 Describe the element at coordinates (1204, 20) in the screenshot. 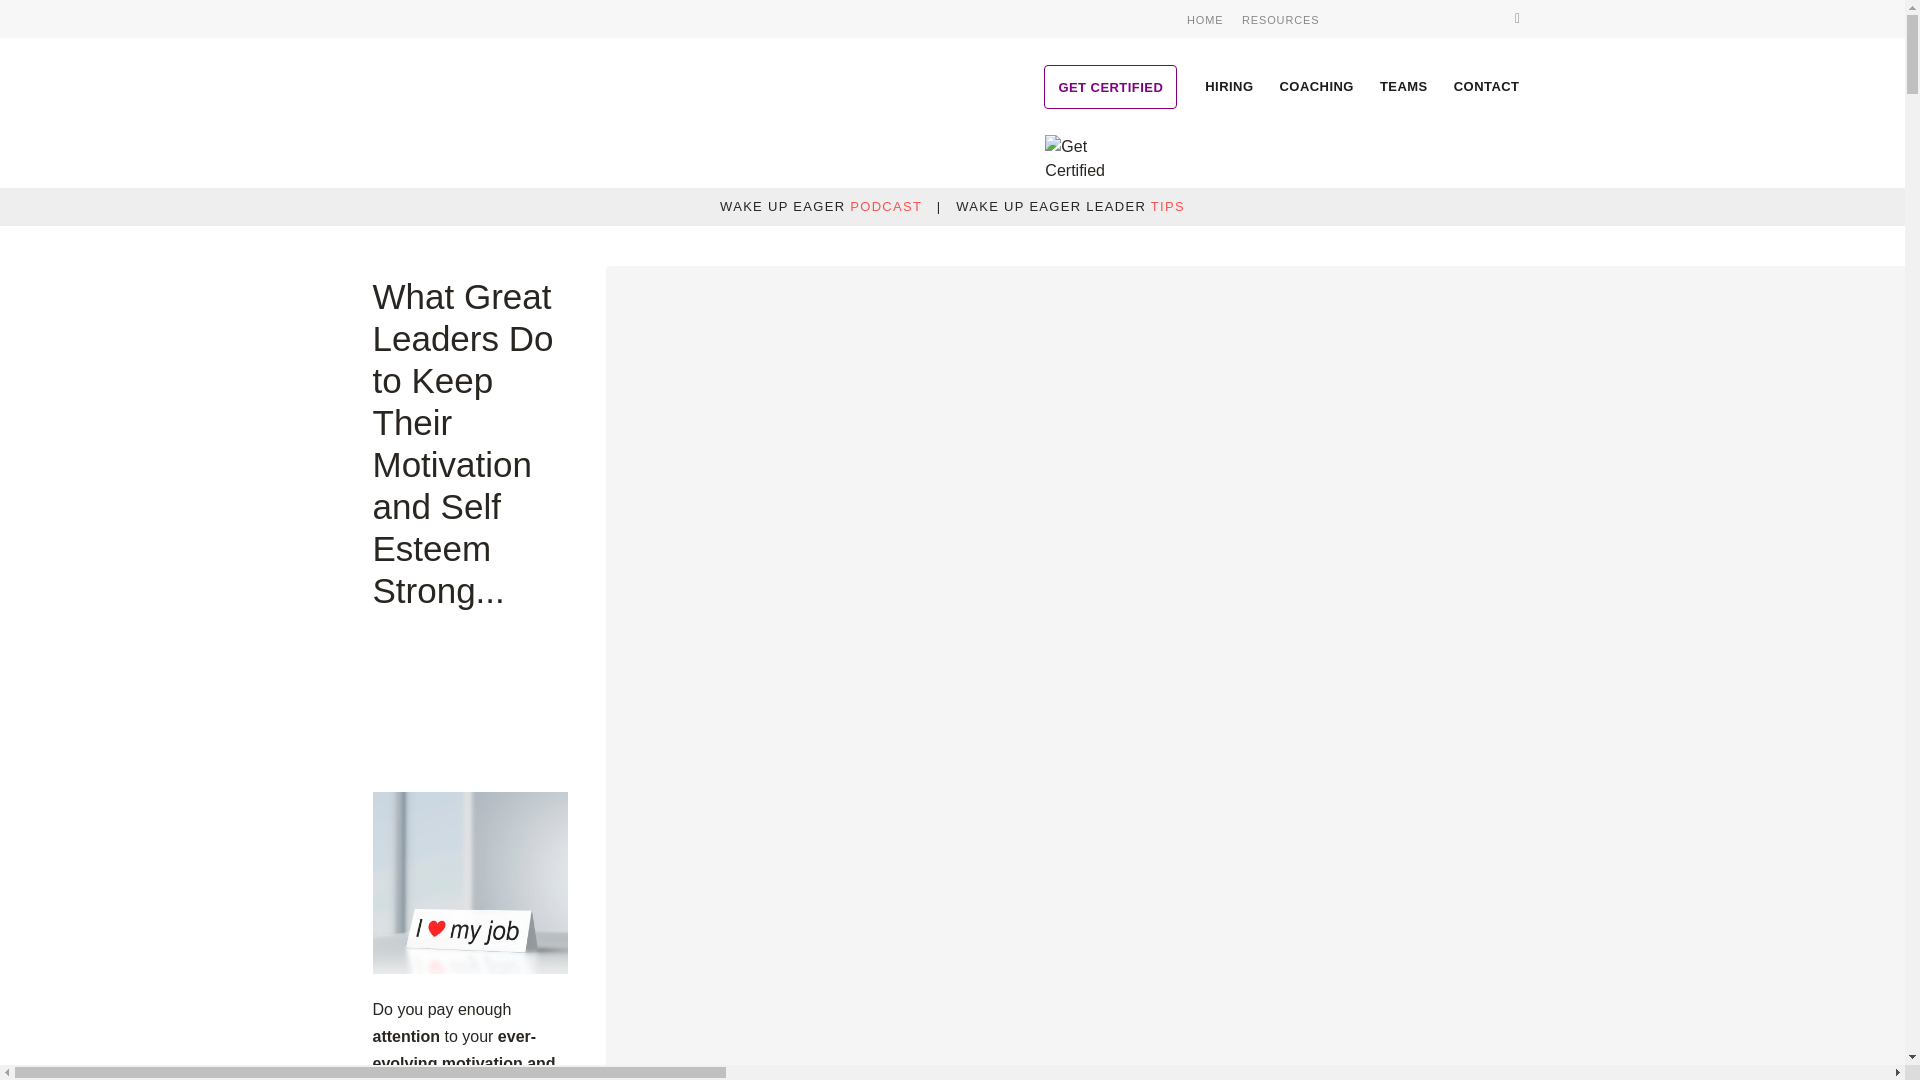

I see `HOME` at that location.